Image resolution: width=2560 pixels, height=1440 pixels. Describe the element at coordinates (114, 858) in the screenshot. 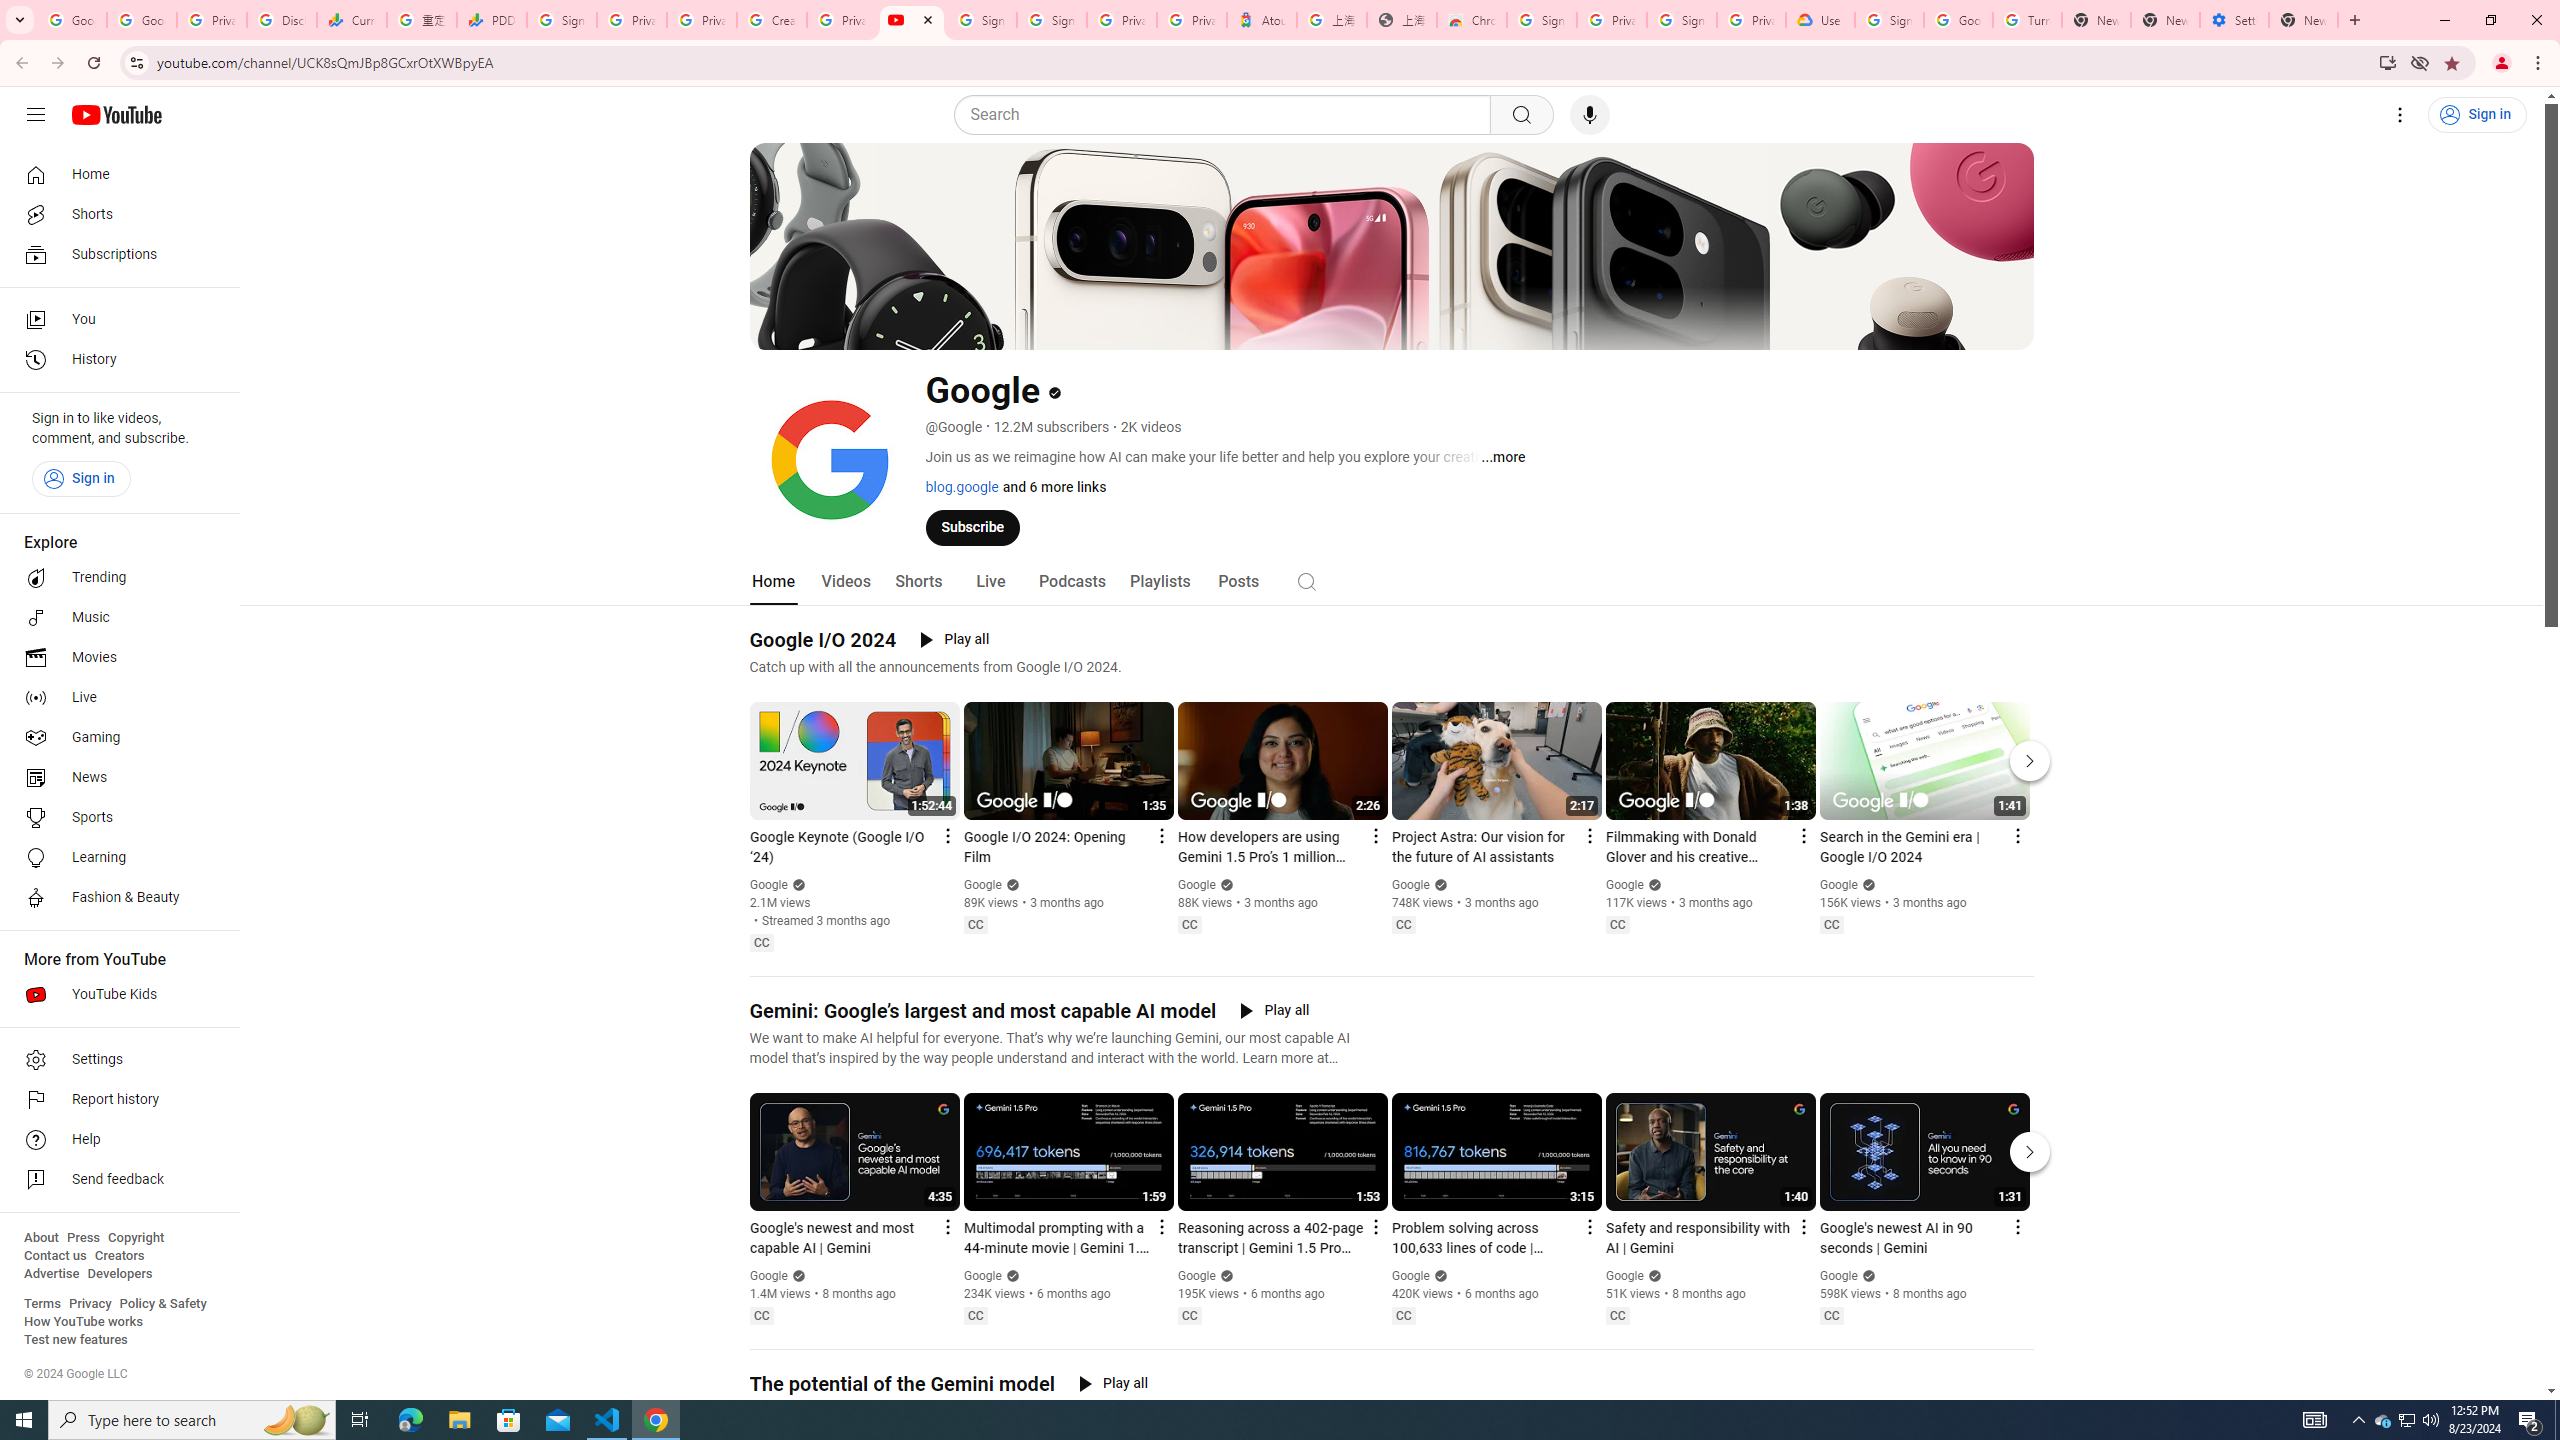

I see `Learning` at that location.